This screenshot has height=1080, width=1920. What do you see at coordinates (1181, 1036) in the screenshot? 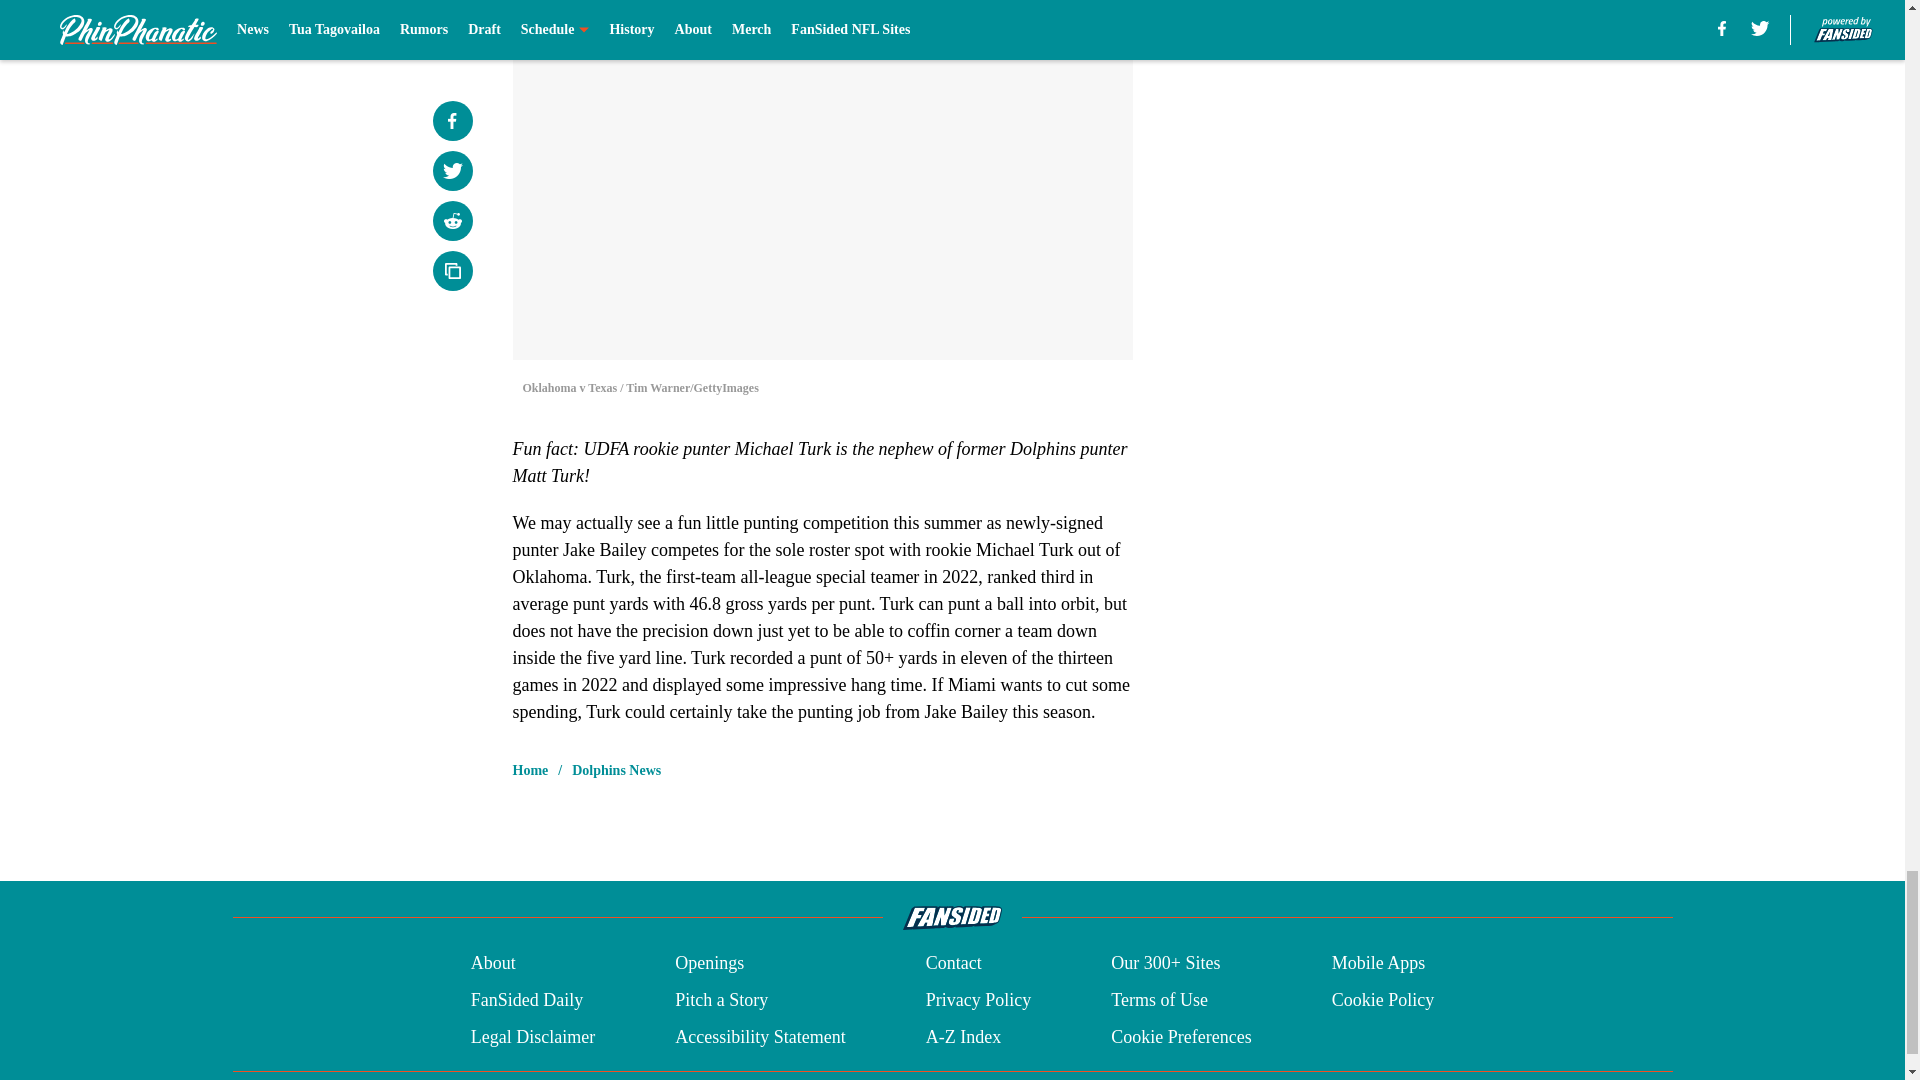
I see `Cookie Preferences` at bounding box center [1181, 1036].